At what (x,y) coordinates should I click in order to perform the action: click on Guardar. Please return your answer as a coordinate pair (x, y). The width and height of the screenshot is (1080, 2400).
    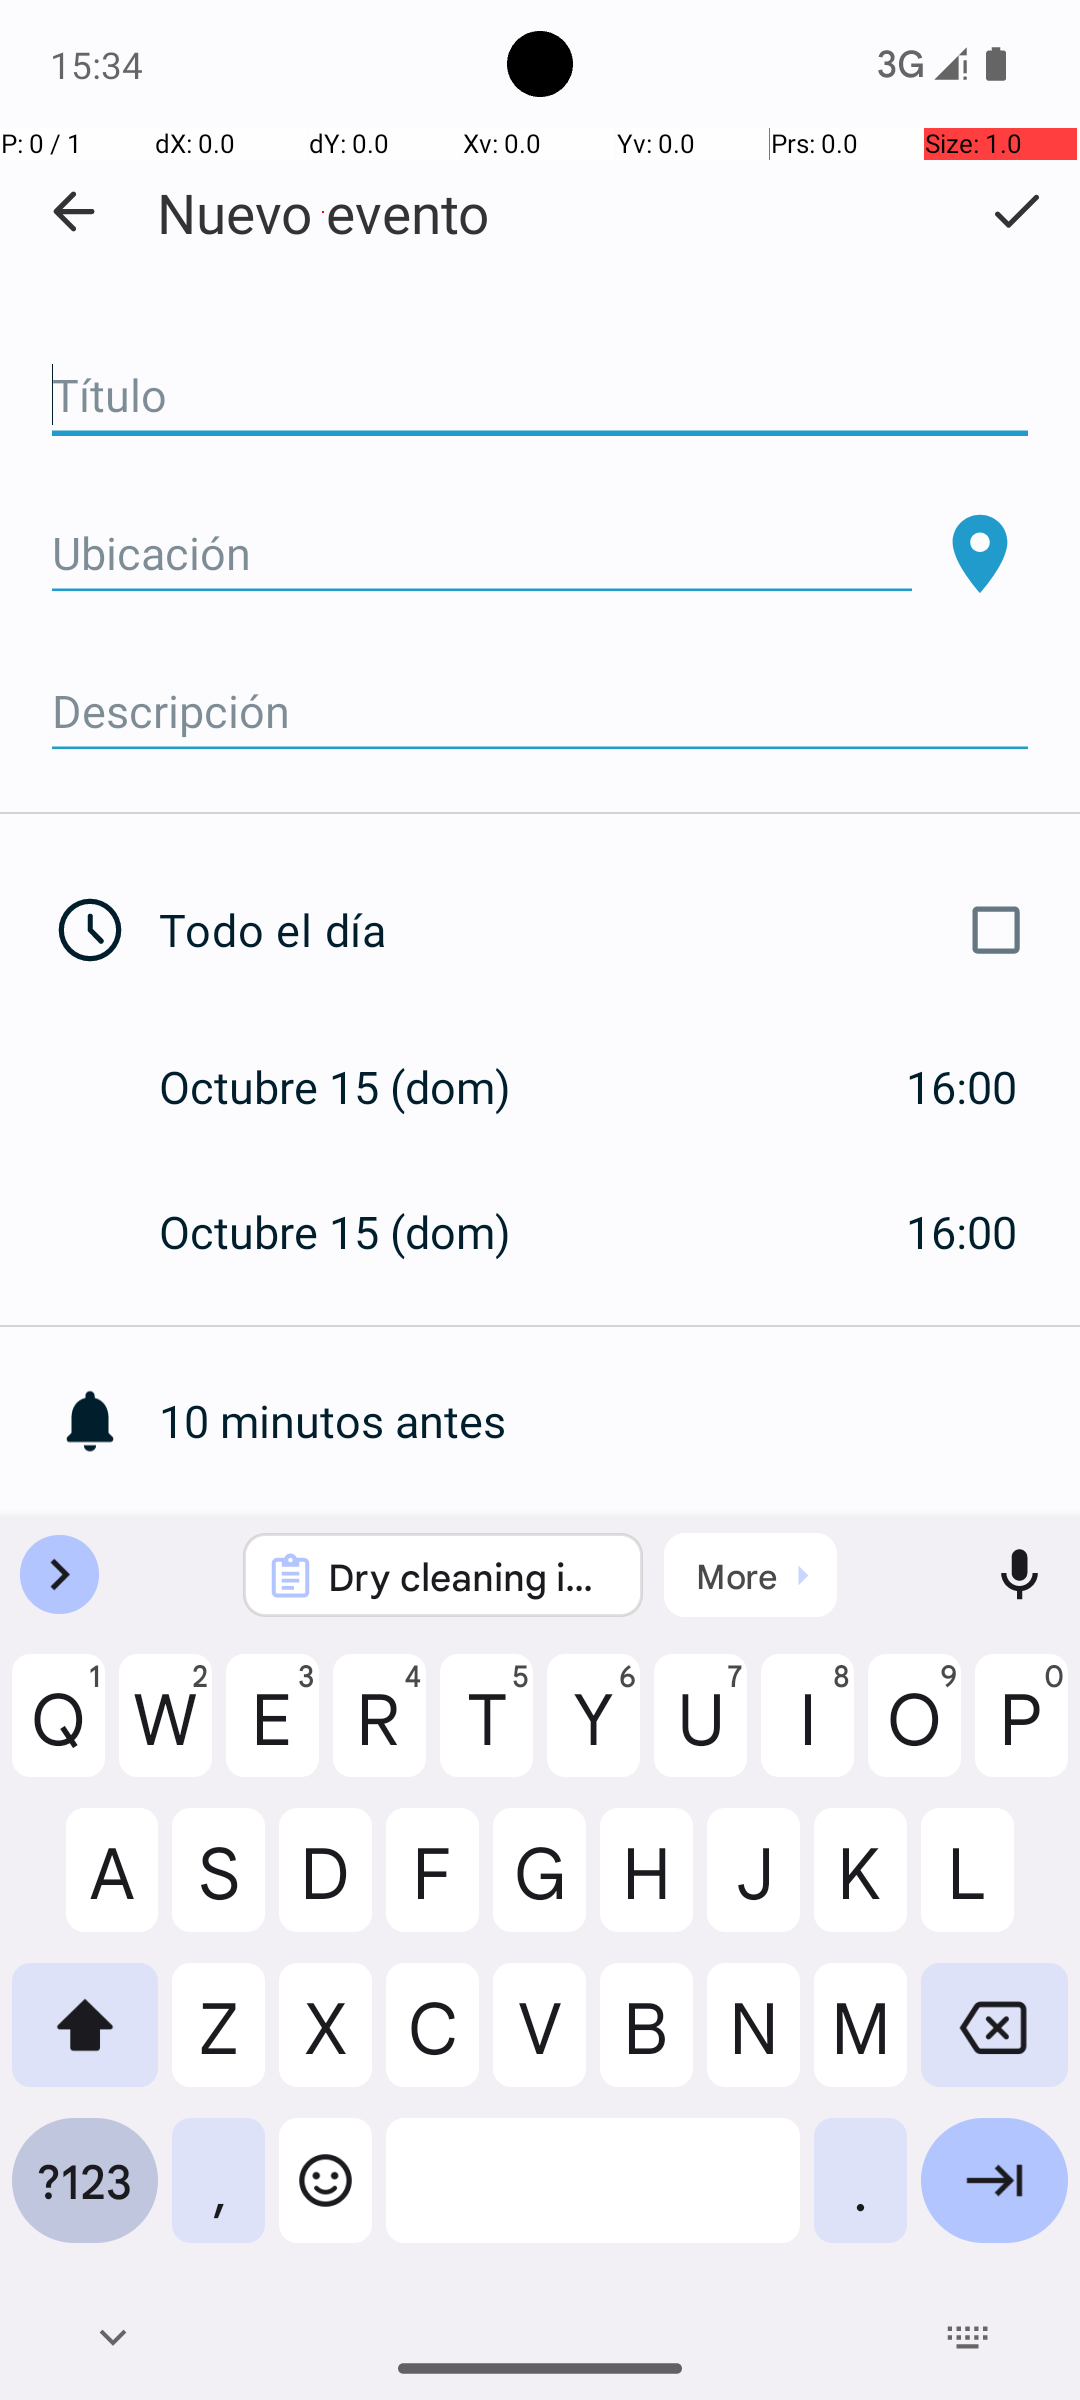
    Looking at the image, I should click on (1016, 211).